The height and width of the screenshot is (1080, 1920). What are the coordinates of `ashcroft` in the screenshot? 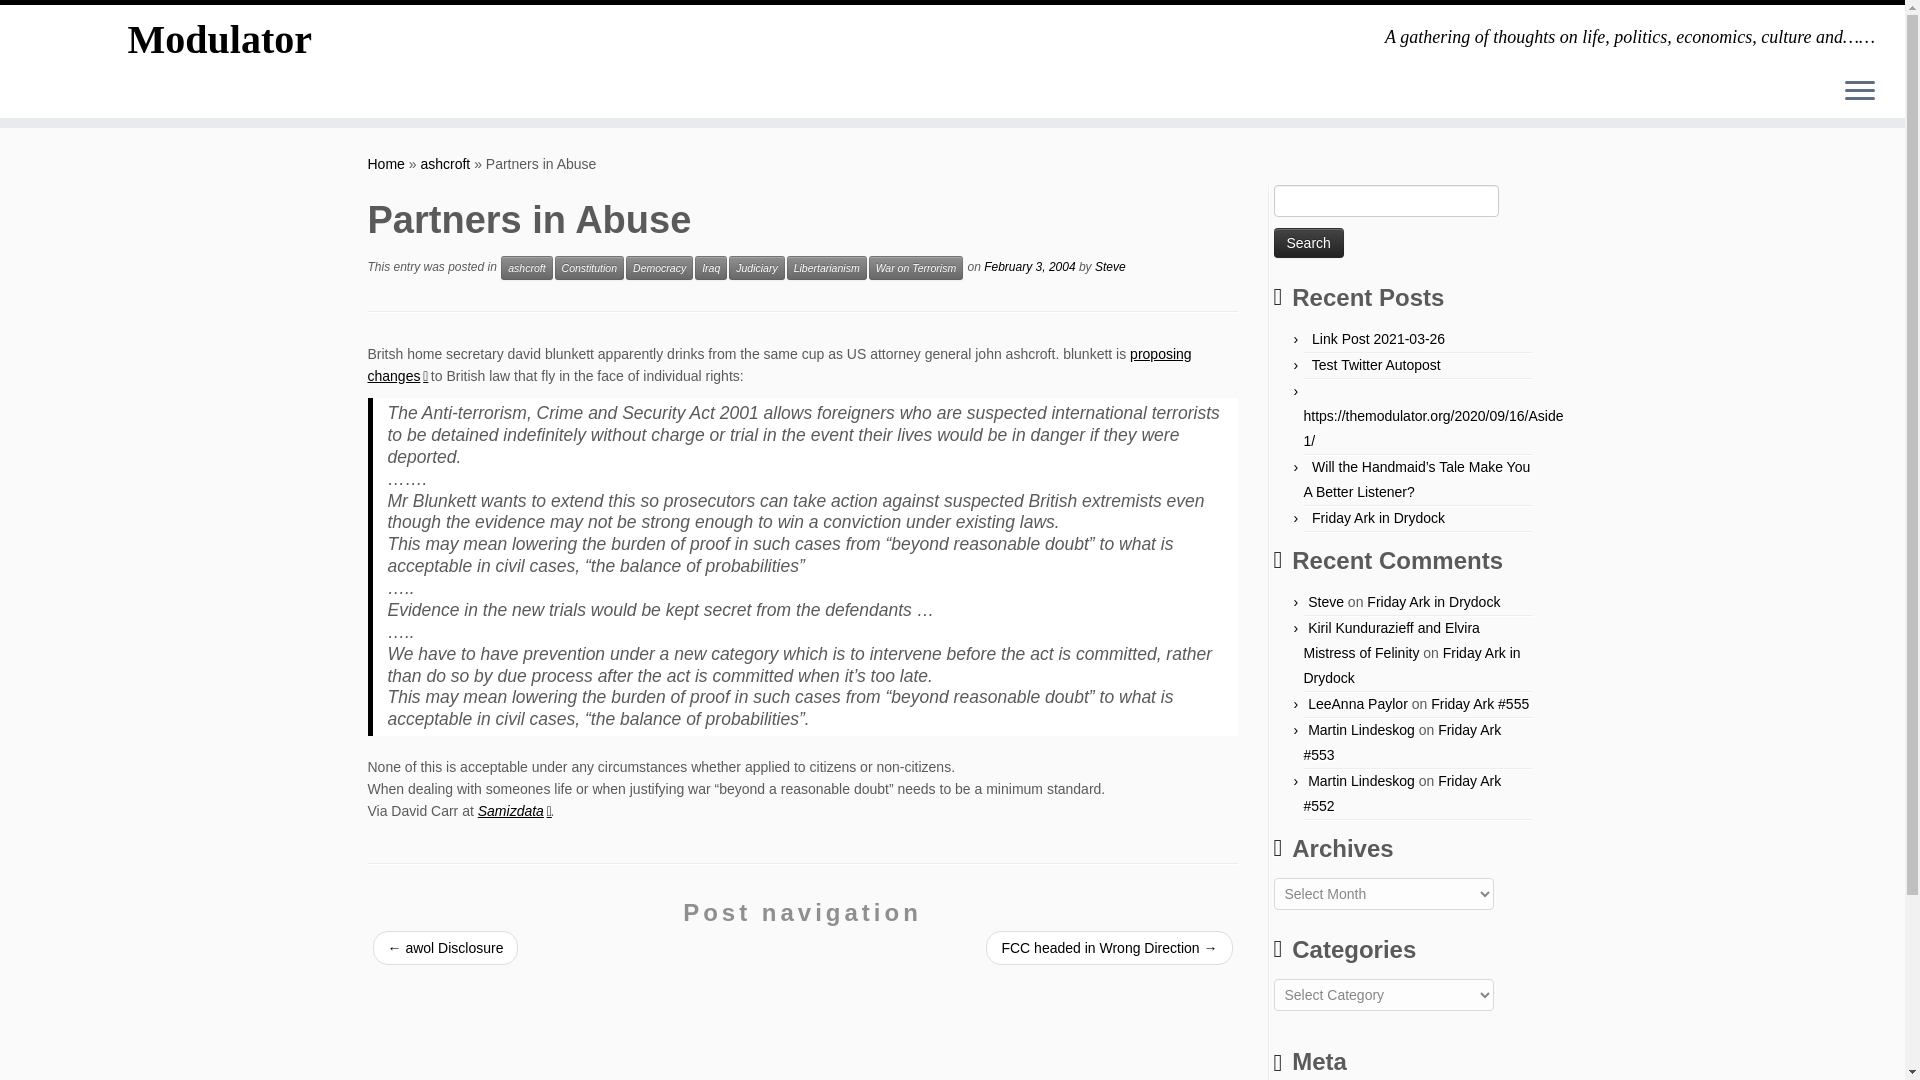 It's located at (445, 163).